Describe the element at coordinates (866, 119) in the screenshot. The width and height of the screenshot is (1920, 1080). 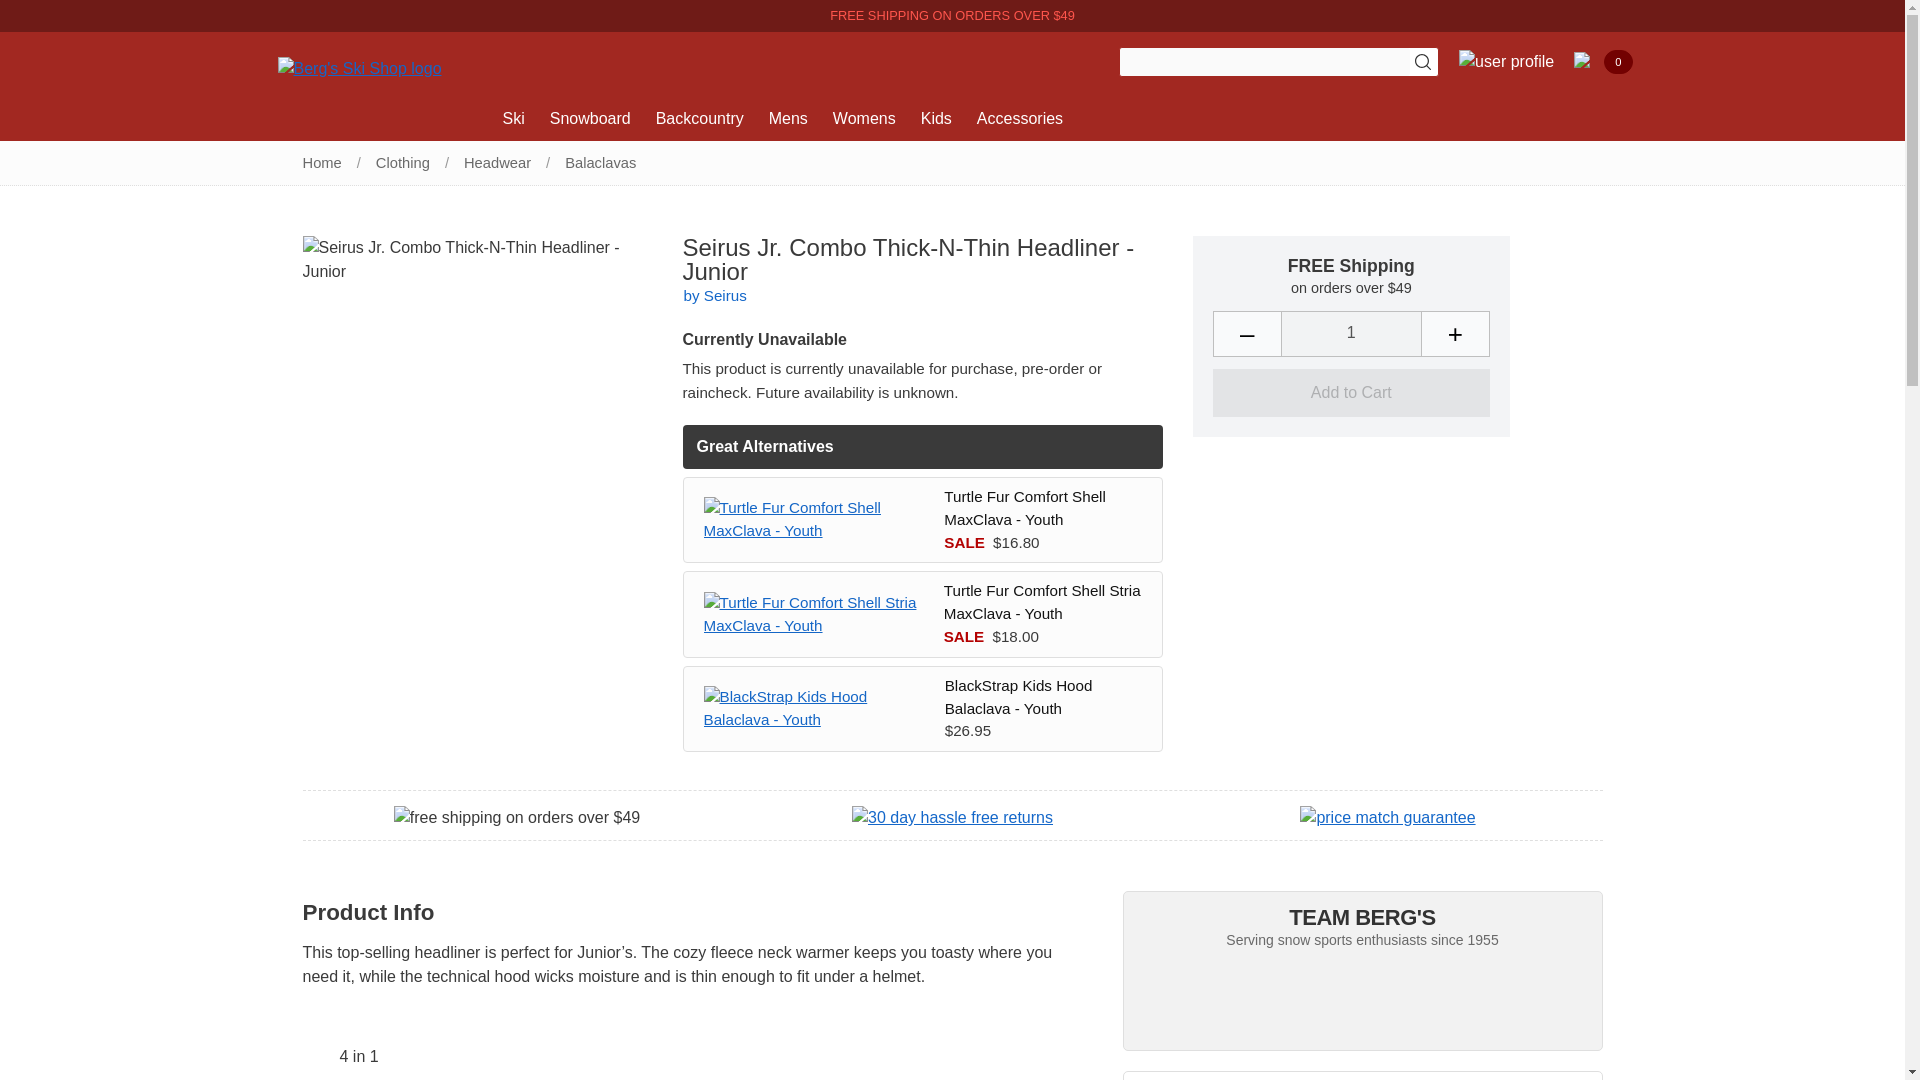
I see `Womens` at that location.